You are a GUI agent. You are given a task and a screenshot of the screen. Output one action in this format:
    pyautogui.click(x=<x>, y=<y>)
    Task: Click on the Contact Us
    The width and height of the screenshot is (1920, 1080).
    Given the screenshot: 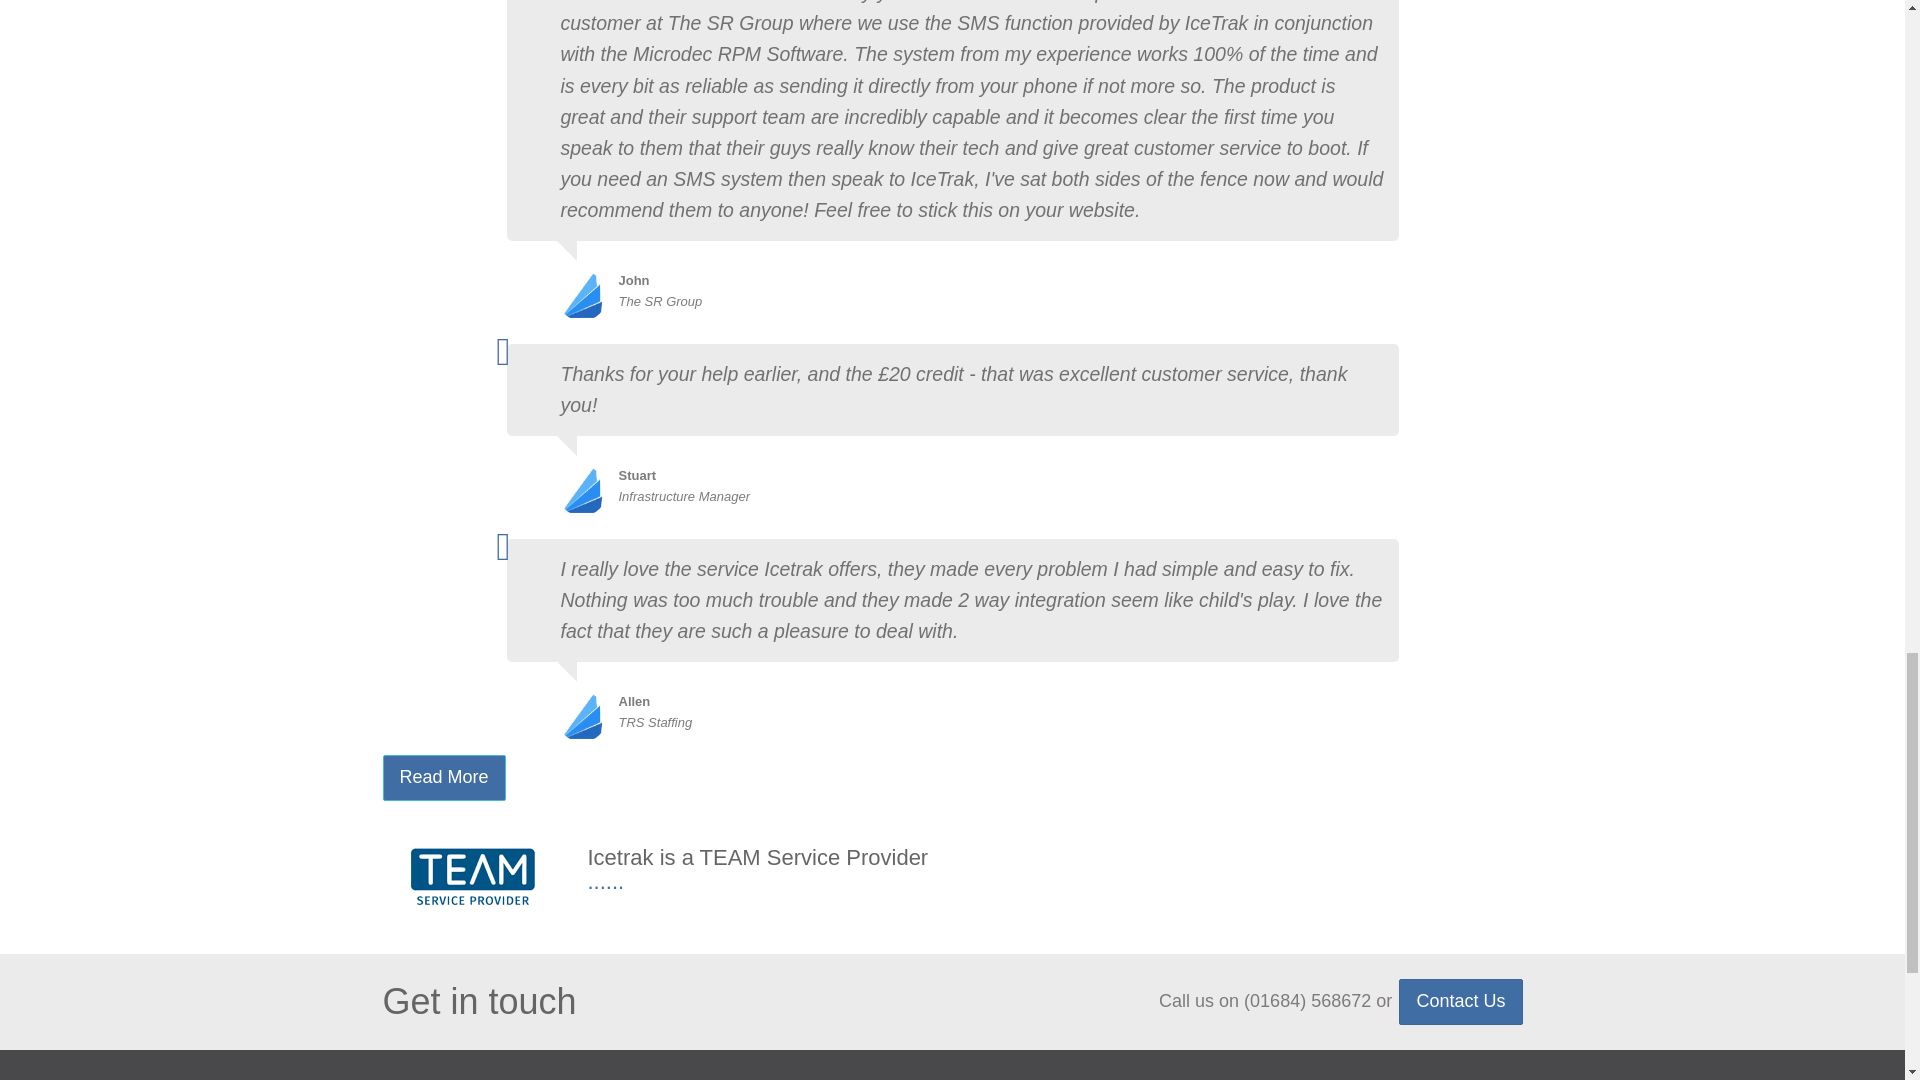 What is the action you would take?
    pyautogui.click(x=1460, y=1001)
    